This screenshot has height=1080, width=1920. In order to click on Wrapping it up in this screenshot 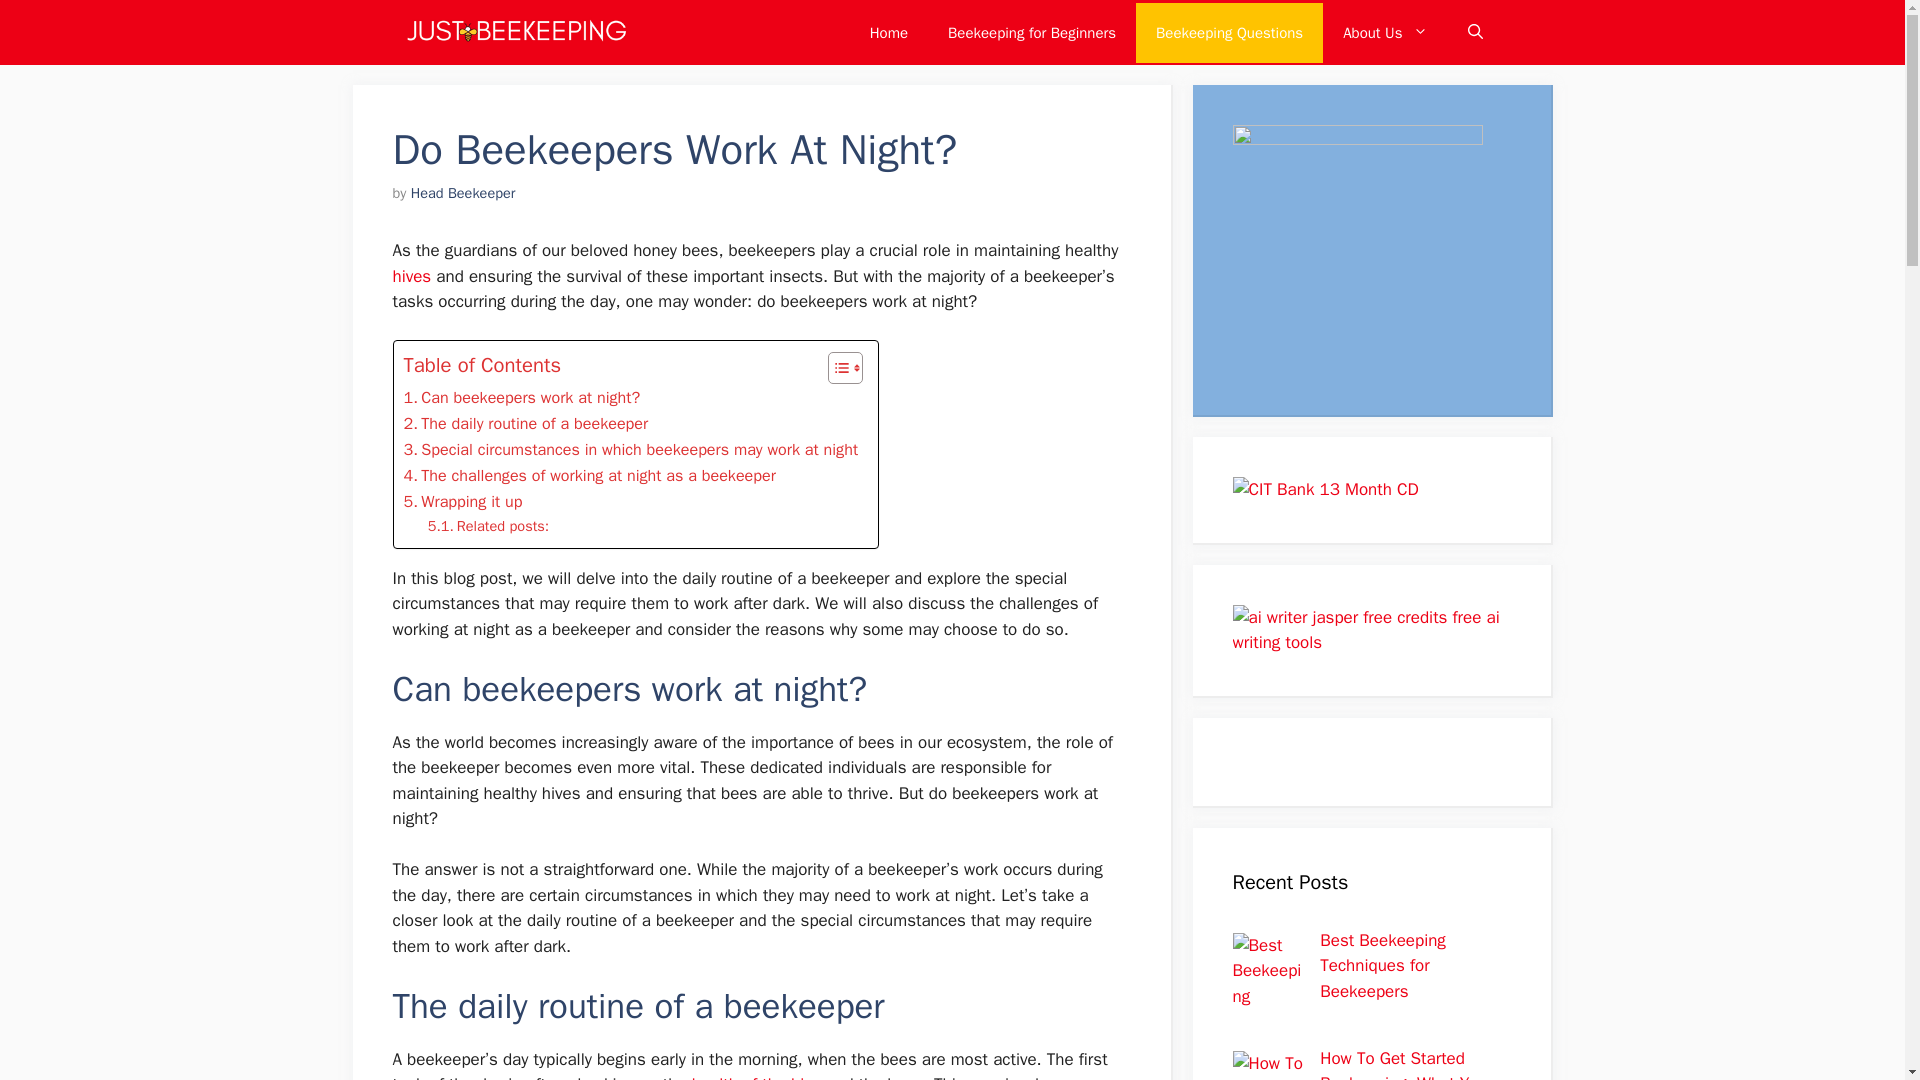, I will do `click(462, 502)`.